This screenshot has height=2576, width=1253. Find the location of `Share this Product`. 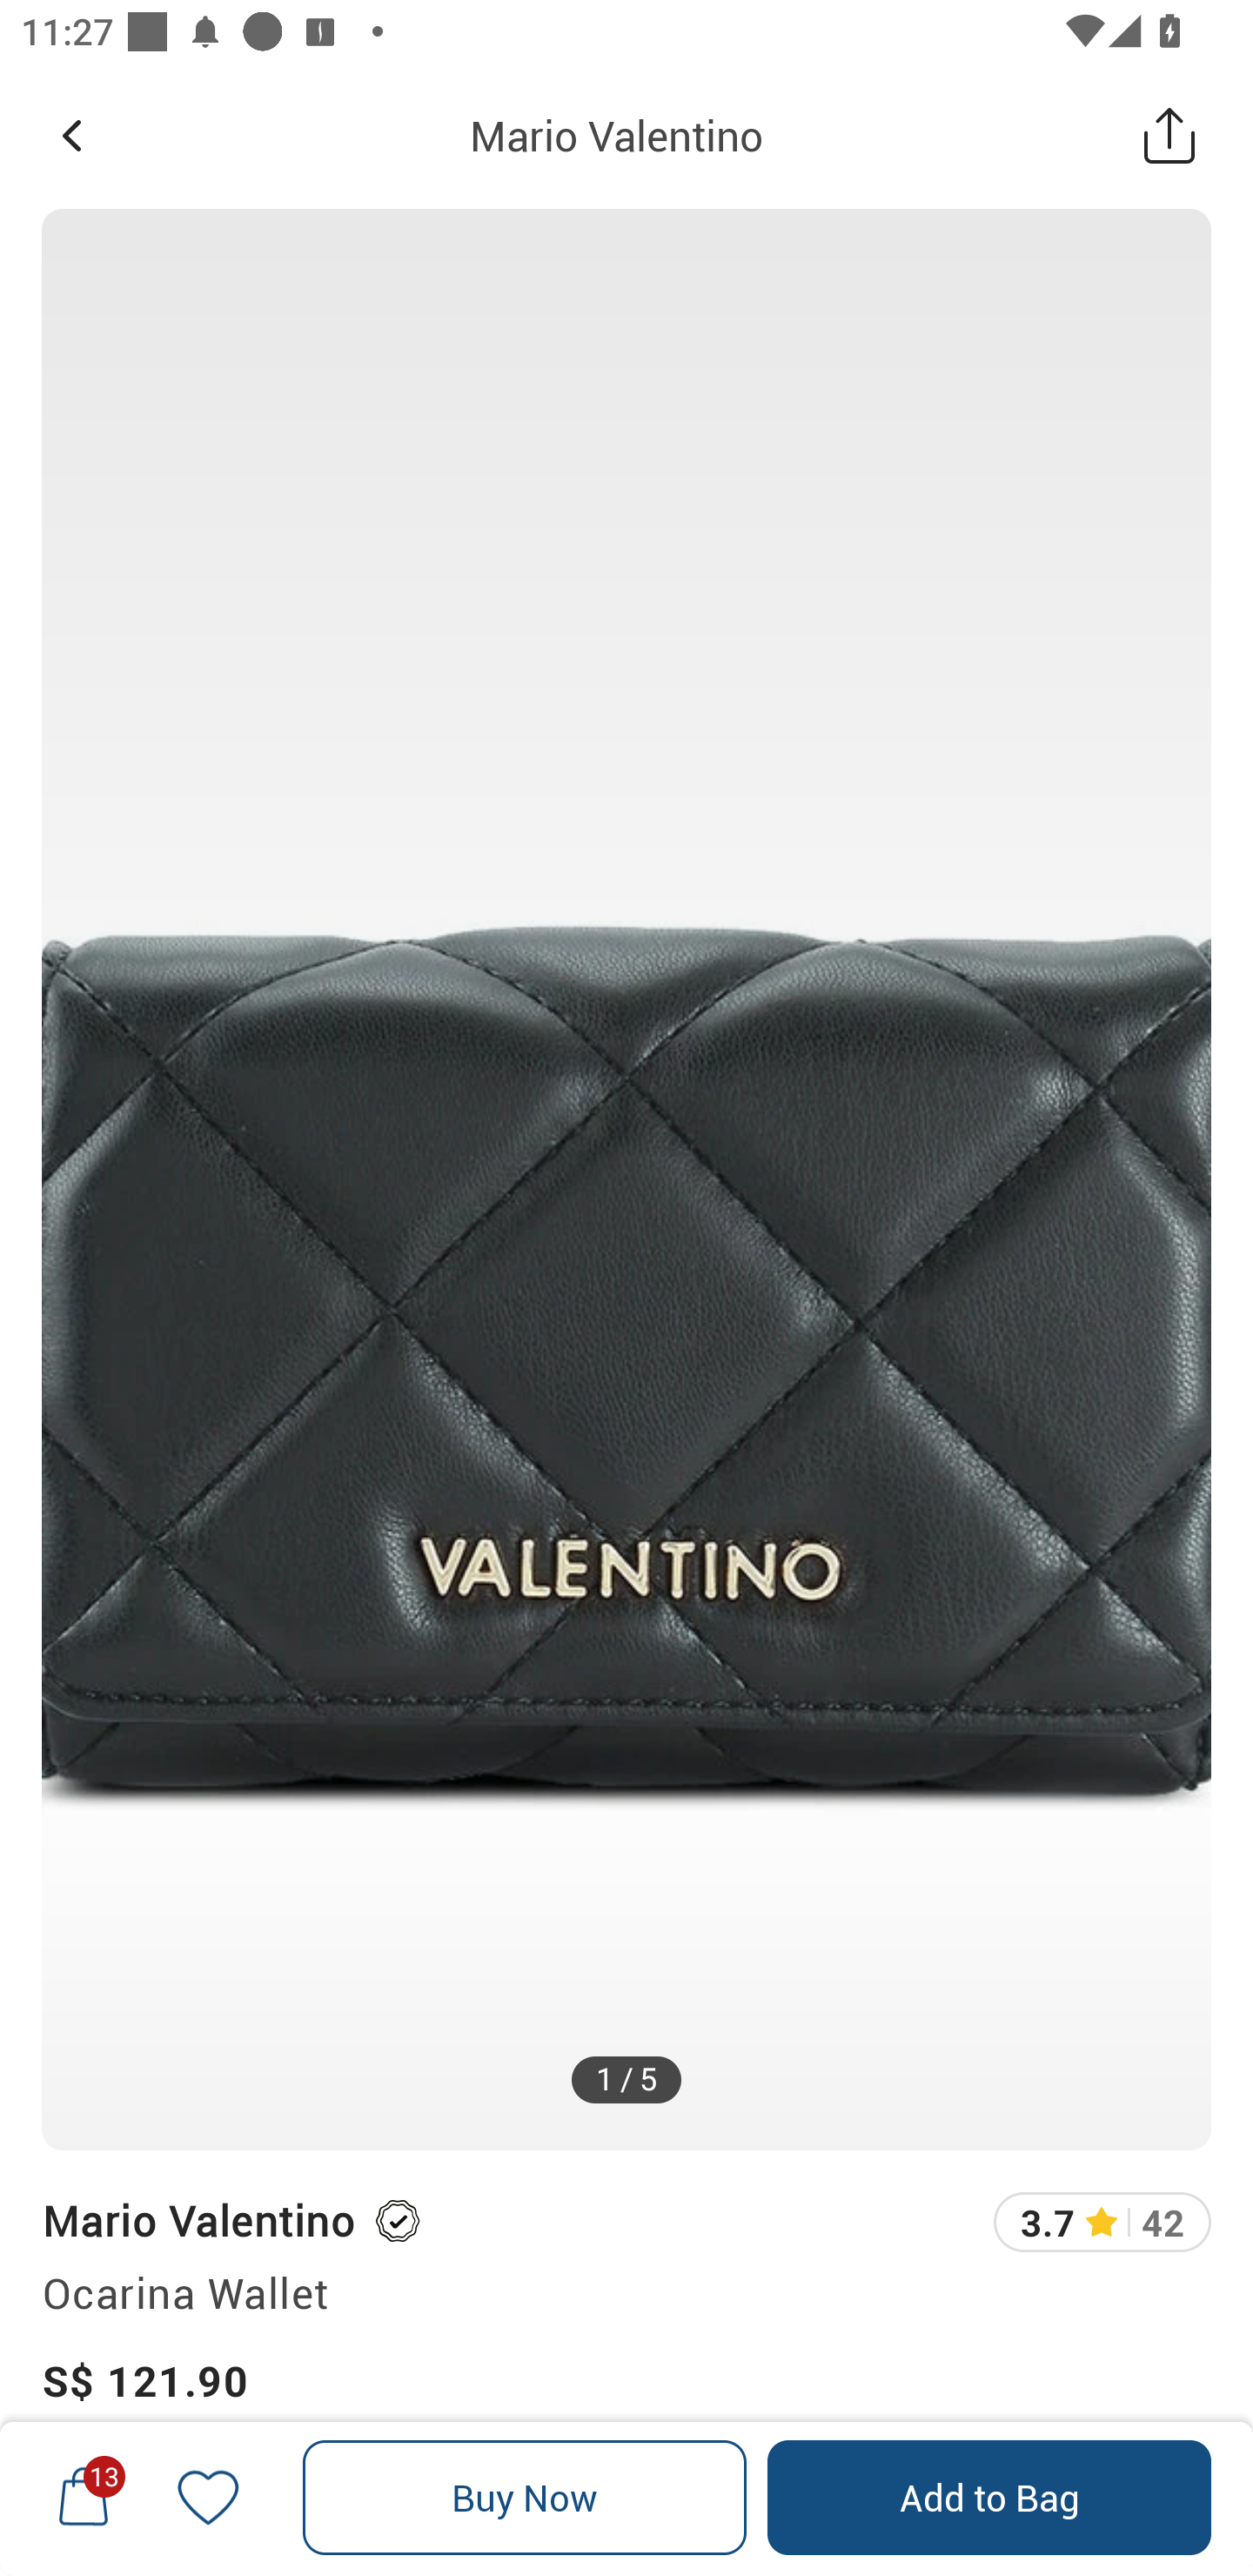

Share this Product is located at coordinates (1169, 135).